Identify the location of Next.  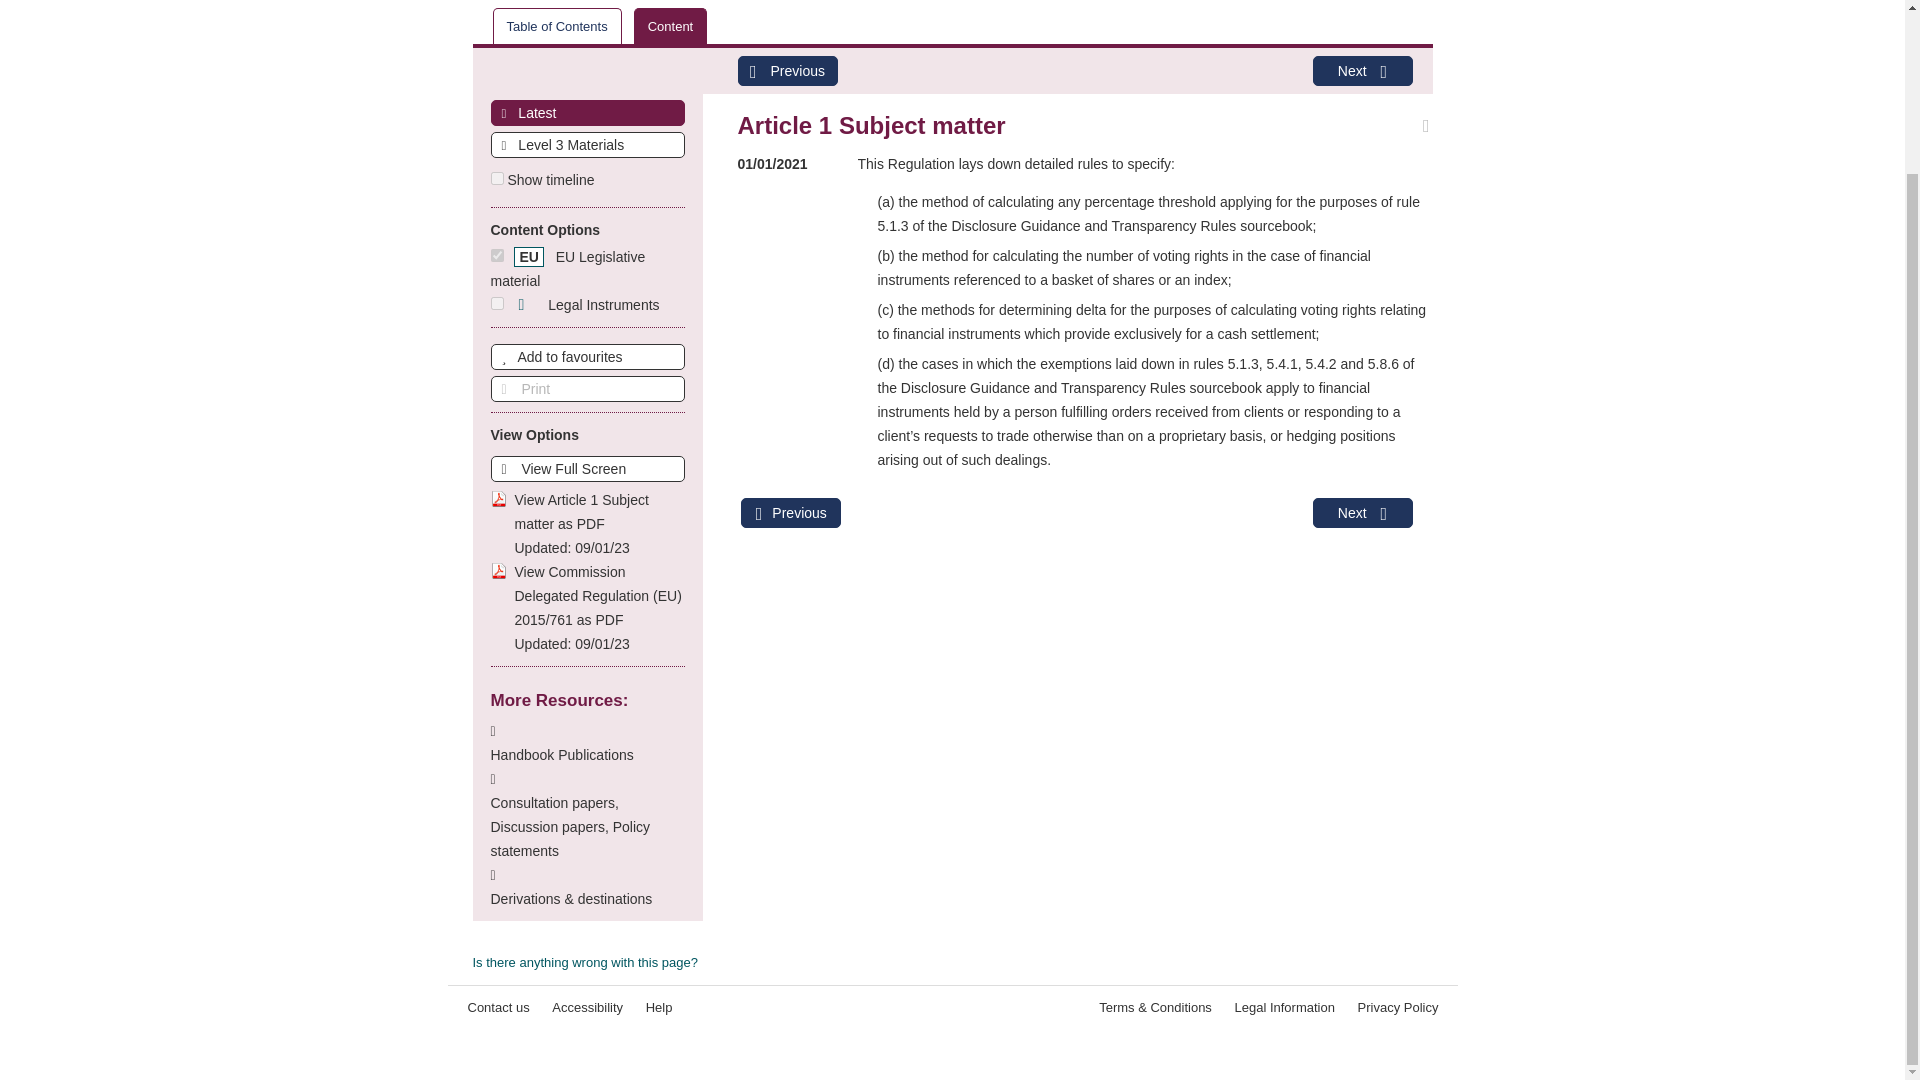
(1361, 71).